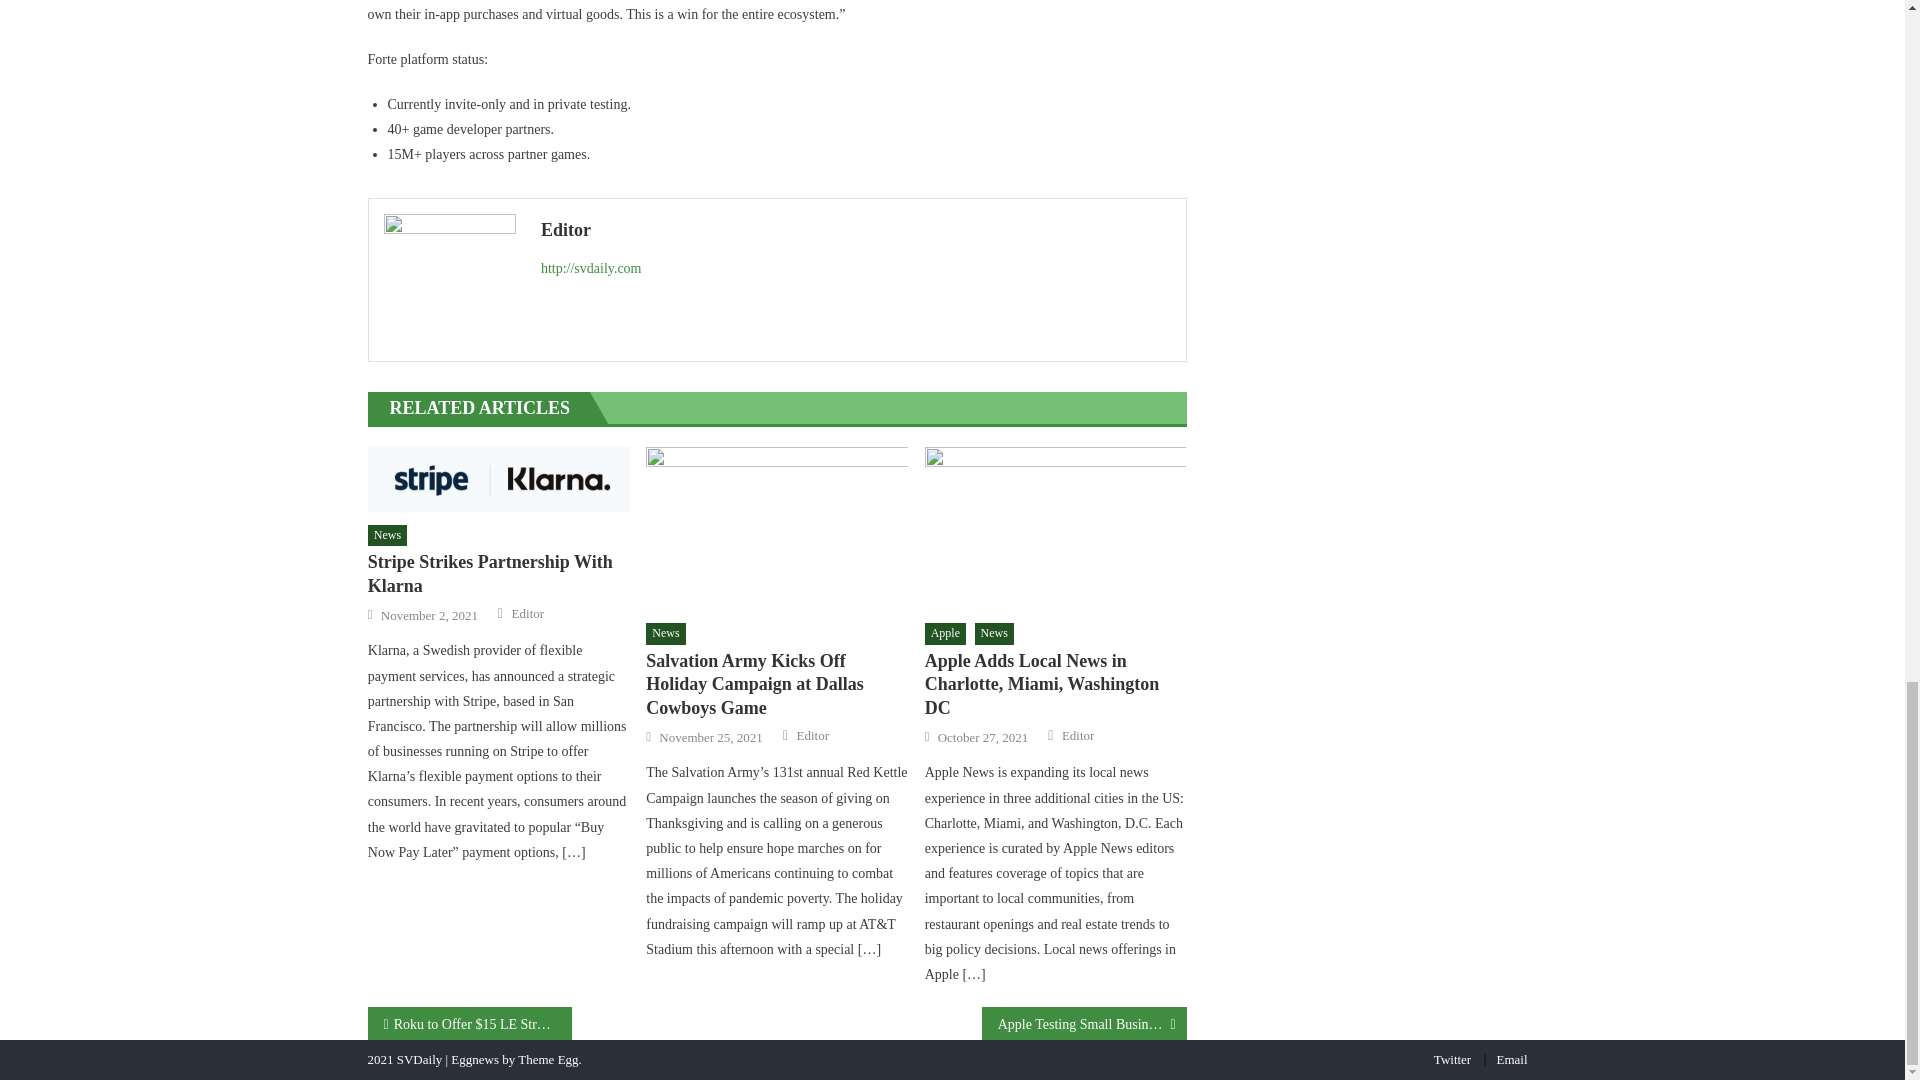  I want to click on News, so click(993, 634).